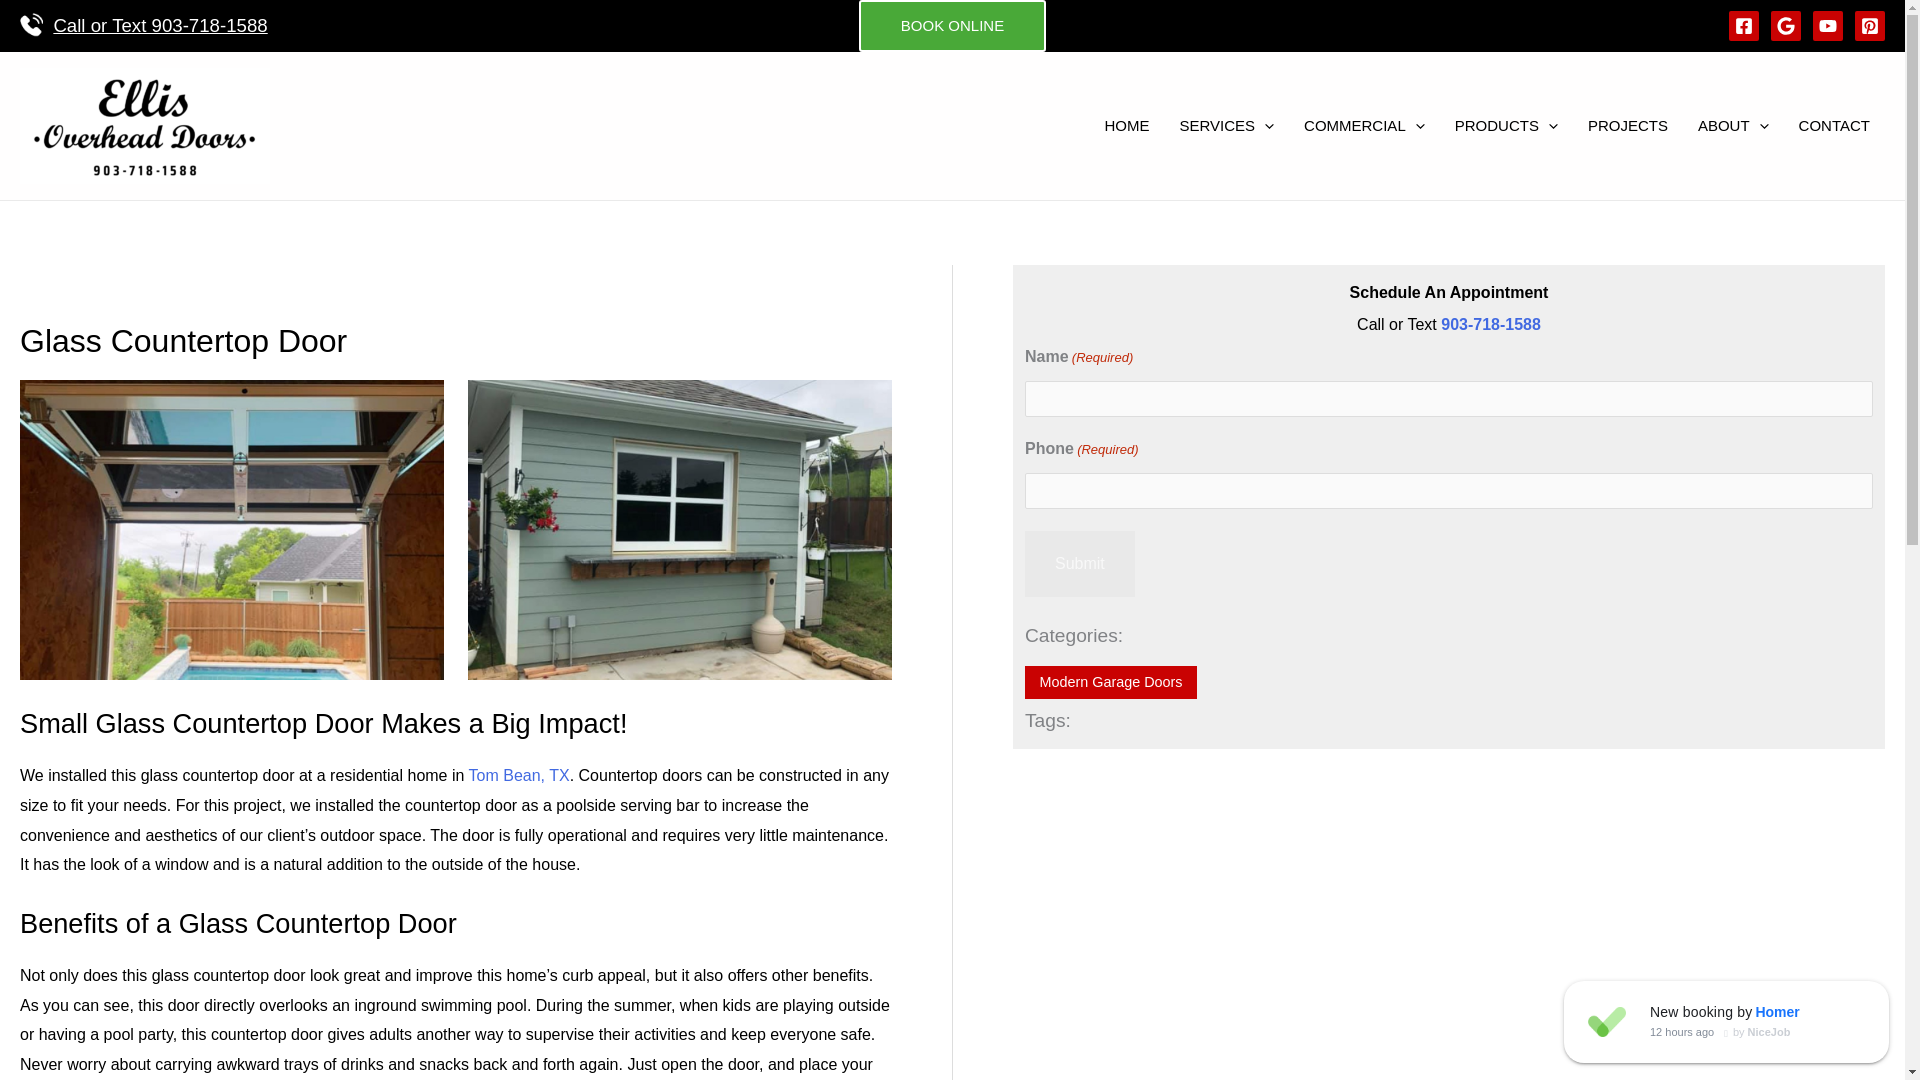 This screenshot has width=1920, height=1080. Describe the element at coordinates (1080, 564) in the screenshot. I see `Submit` at that location.